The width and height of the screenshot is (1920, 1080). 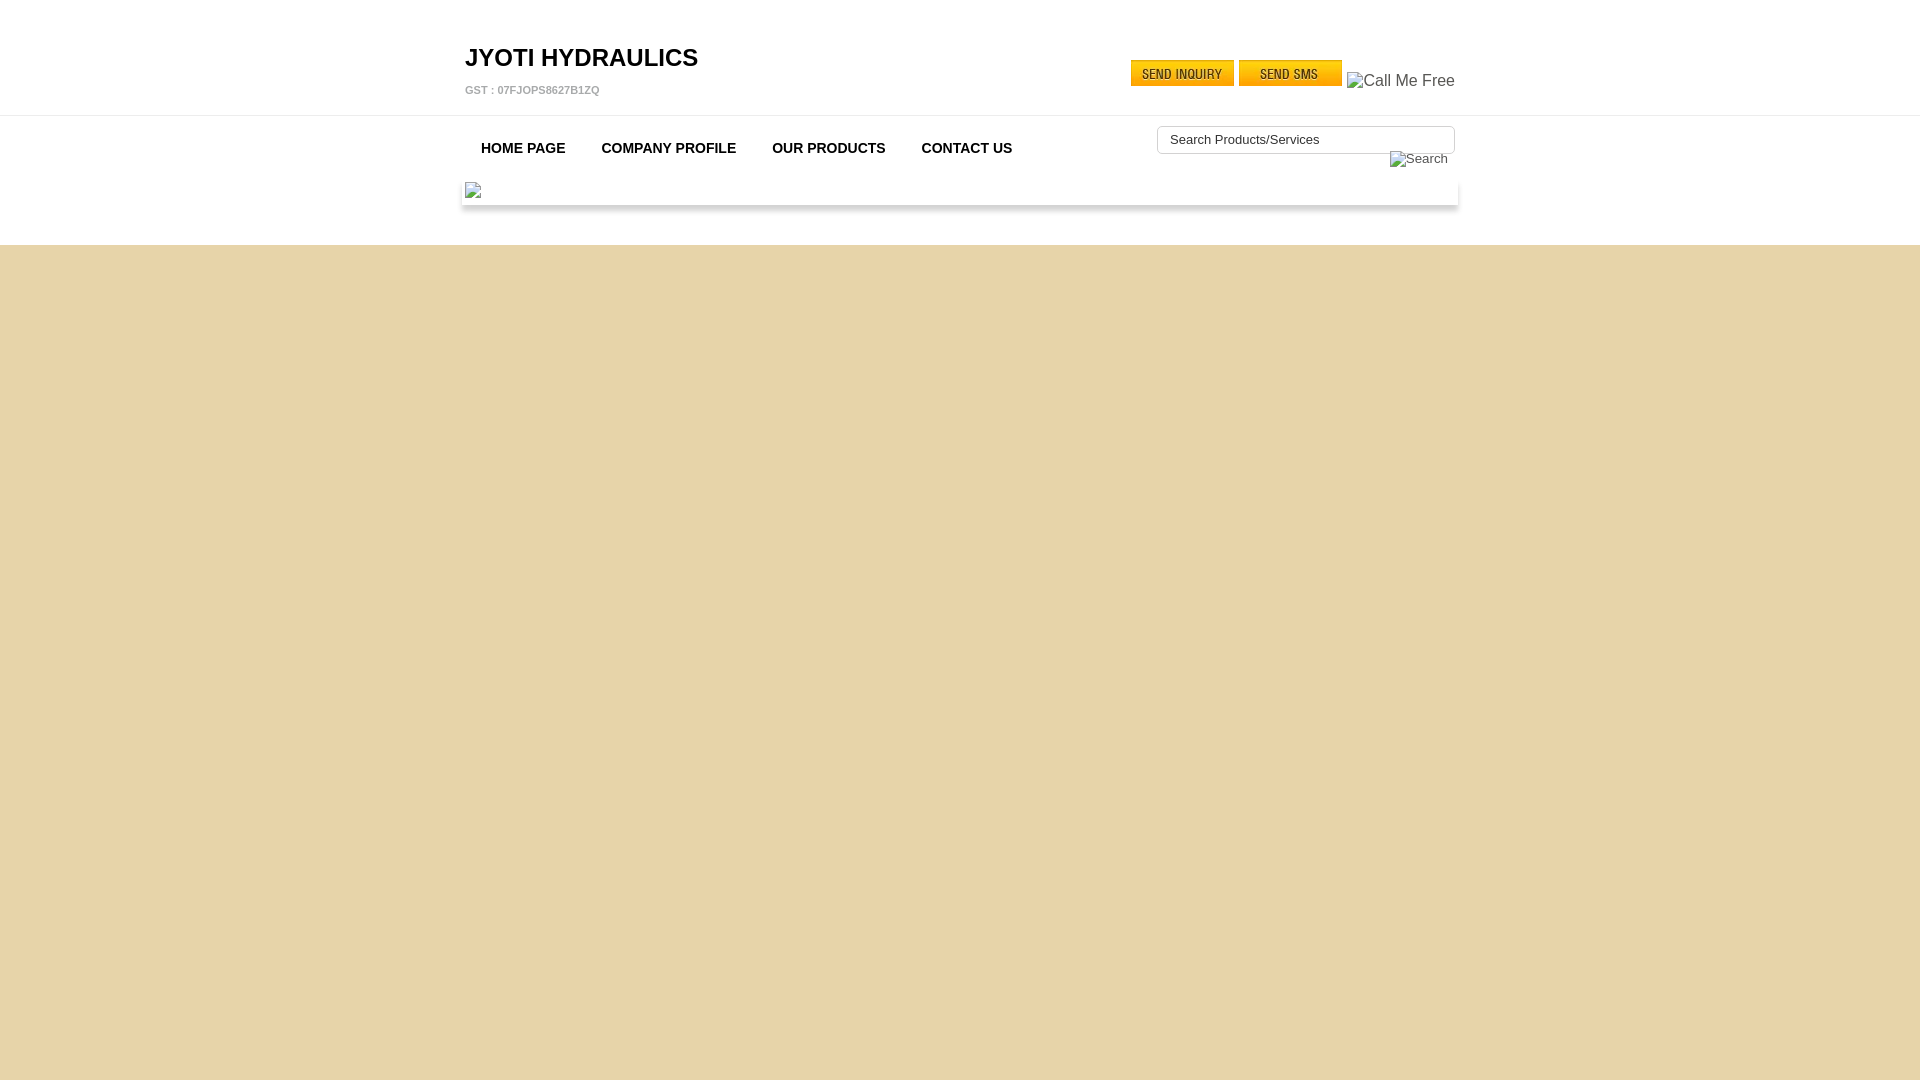 What do you see at coordinates (968, 147) in the screenshot?
I see `COMPANY PROFILE` at bounding box center [968, 147].